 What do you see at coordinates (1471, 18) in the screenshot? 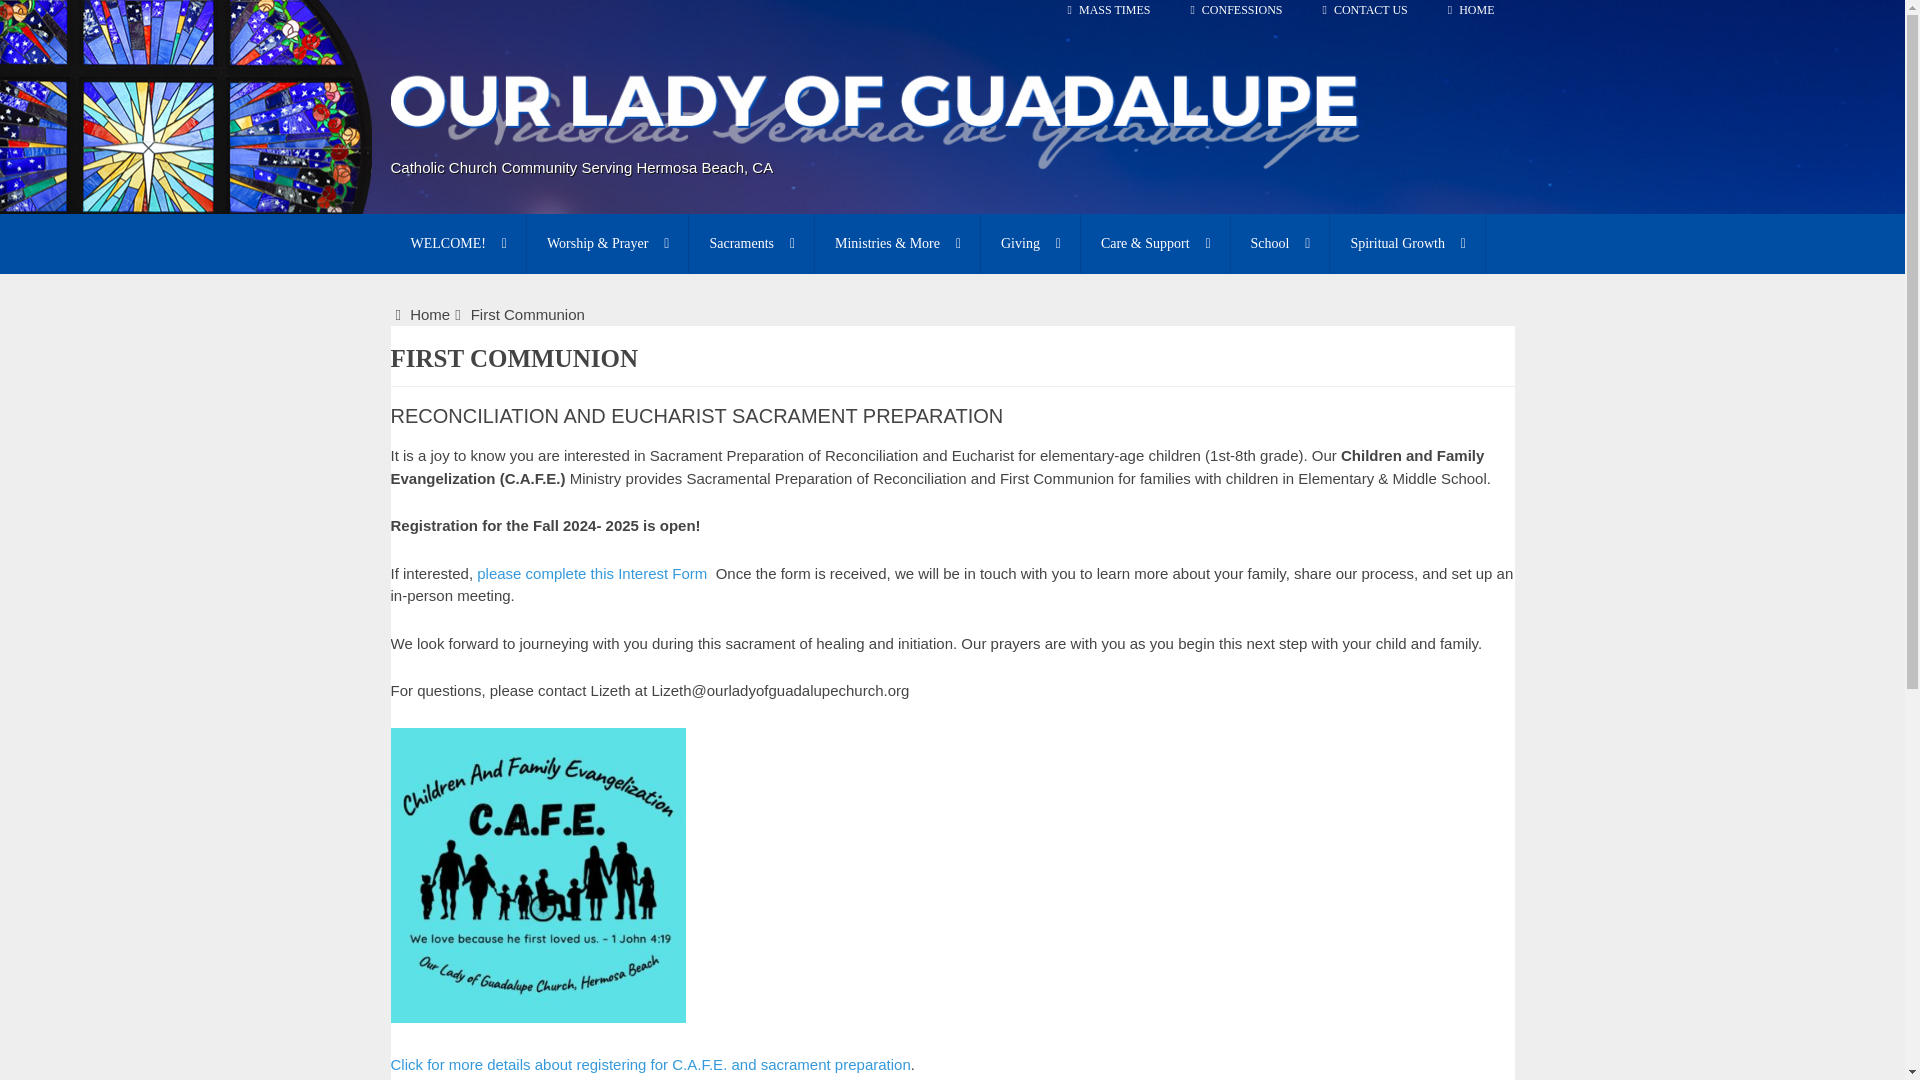
I see `HOME` at bounding box center [1471, 18].